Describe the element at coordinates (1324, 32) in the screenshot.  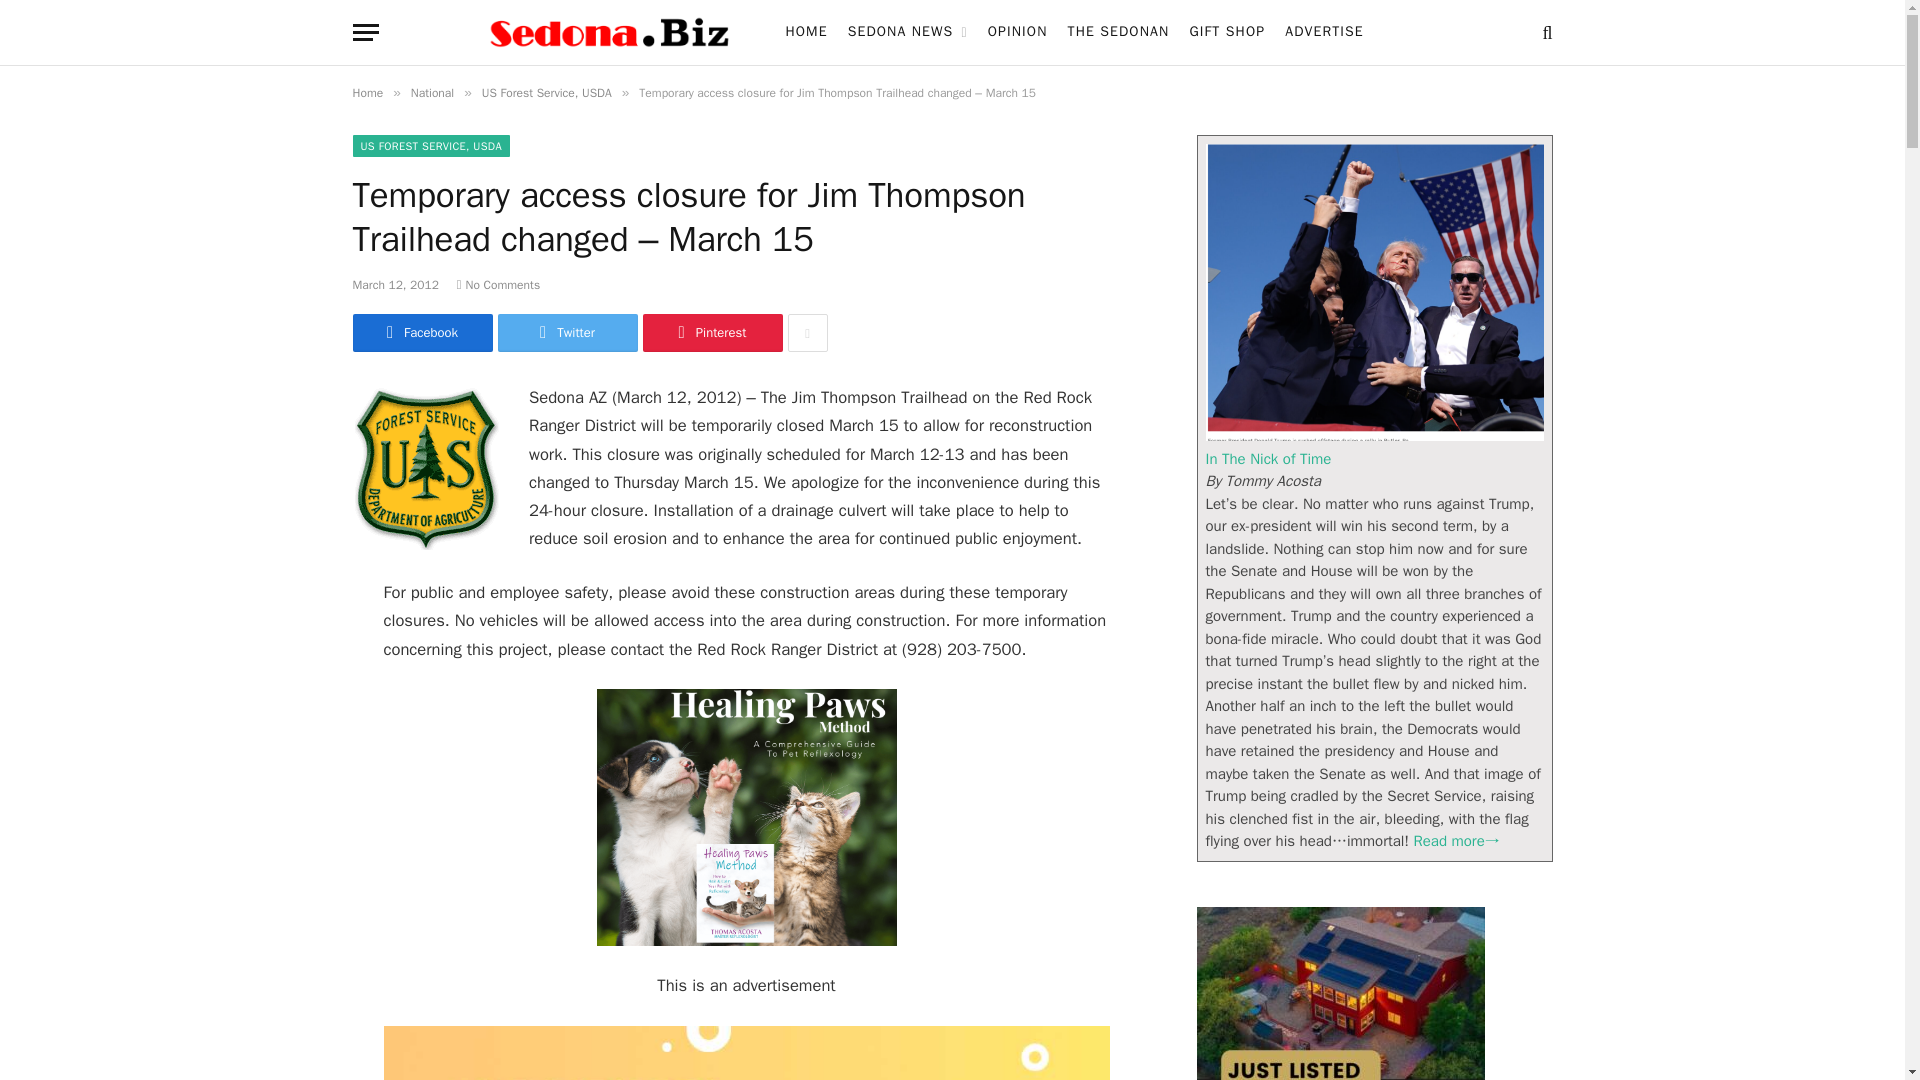
I see `ADVERTISE` at that location.